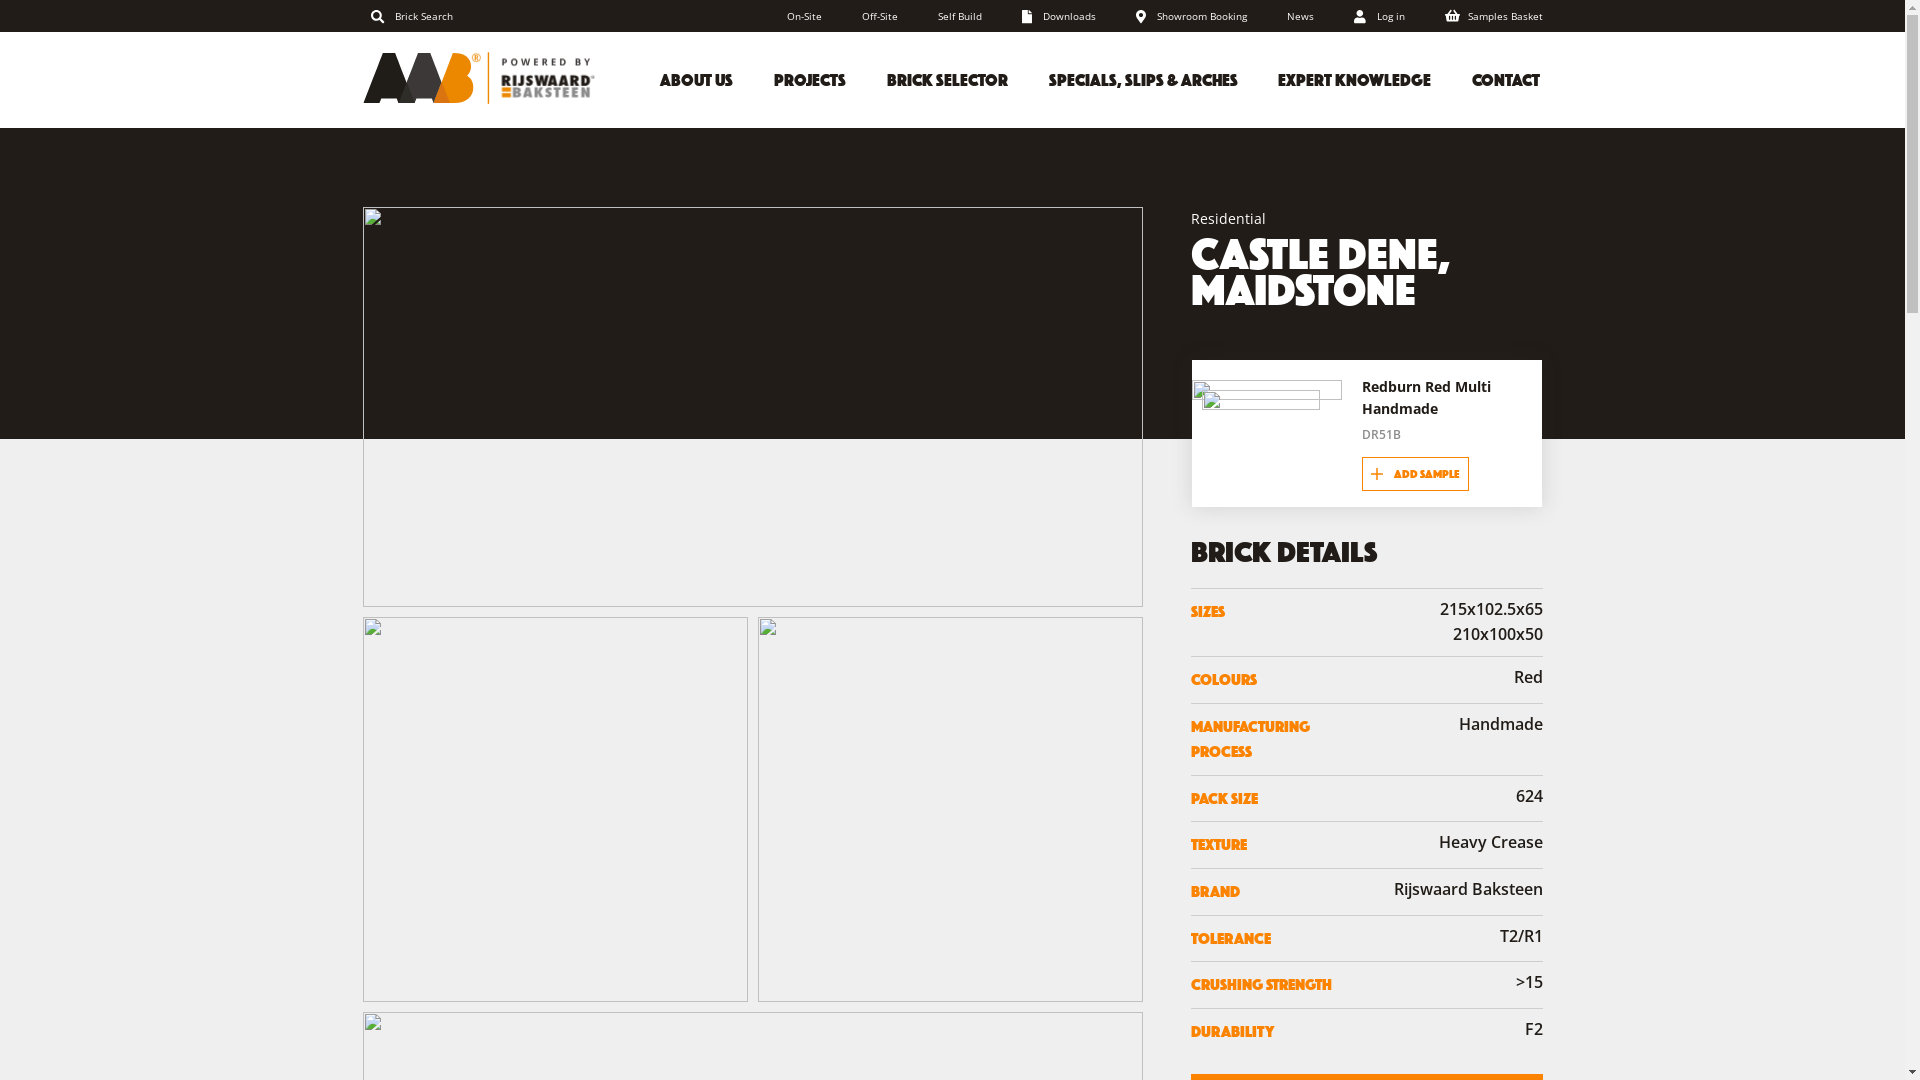 The image size is (1920, 1080). Describe the element at coordinates (1300, 16) in the screenshot. I see `News` at that location.